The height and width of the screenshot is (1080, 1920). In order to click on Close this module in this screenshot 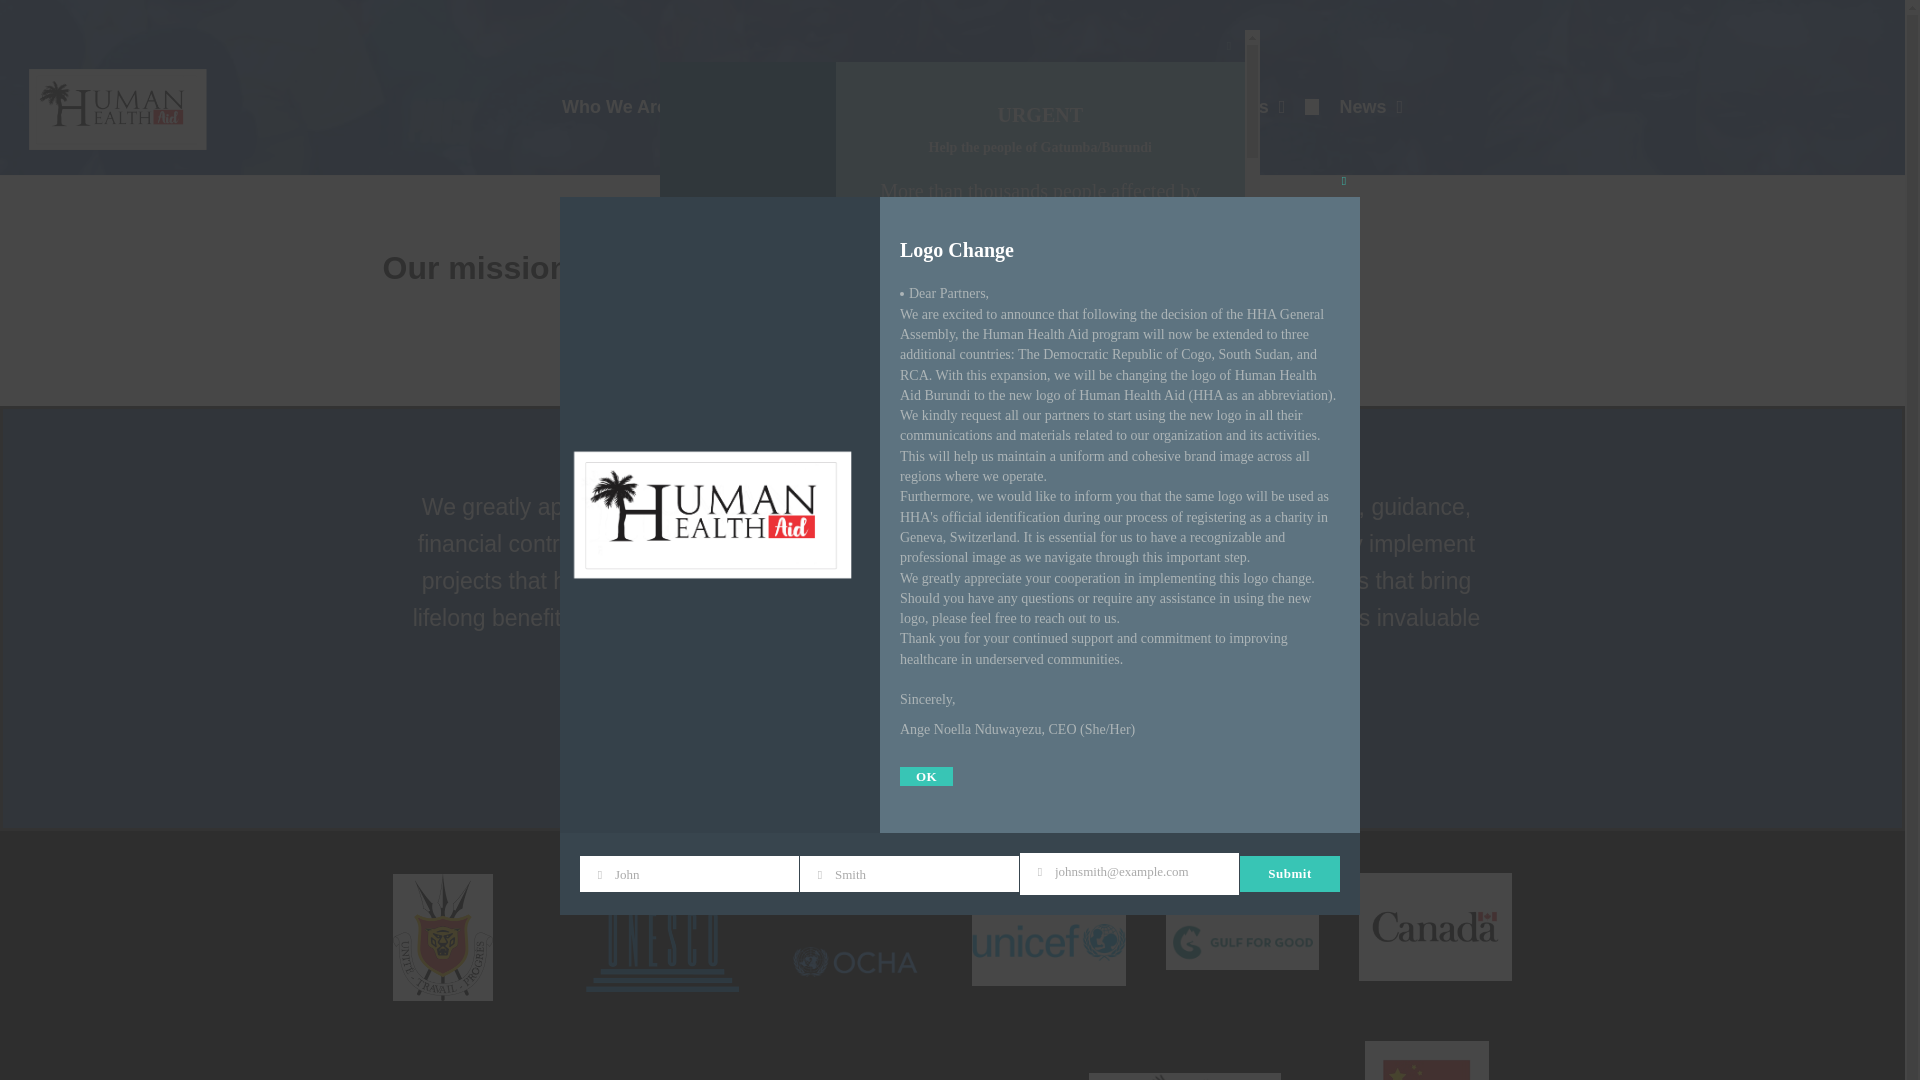, I will do `click(1344, 180)`.